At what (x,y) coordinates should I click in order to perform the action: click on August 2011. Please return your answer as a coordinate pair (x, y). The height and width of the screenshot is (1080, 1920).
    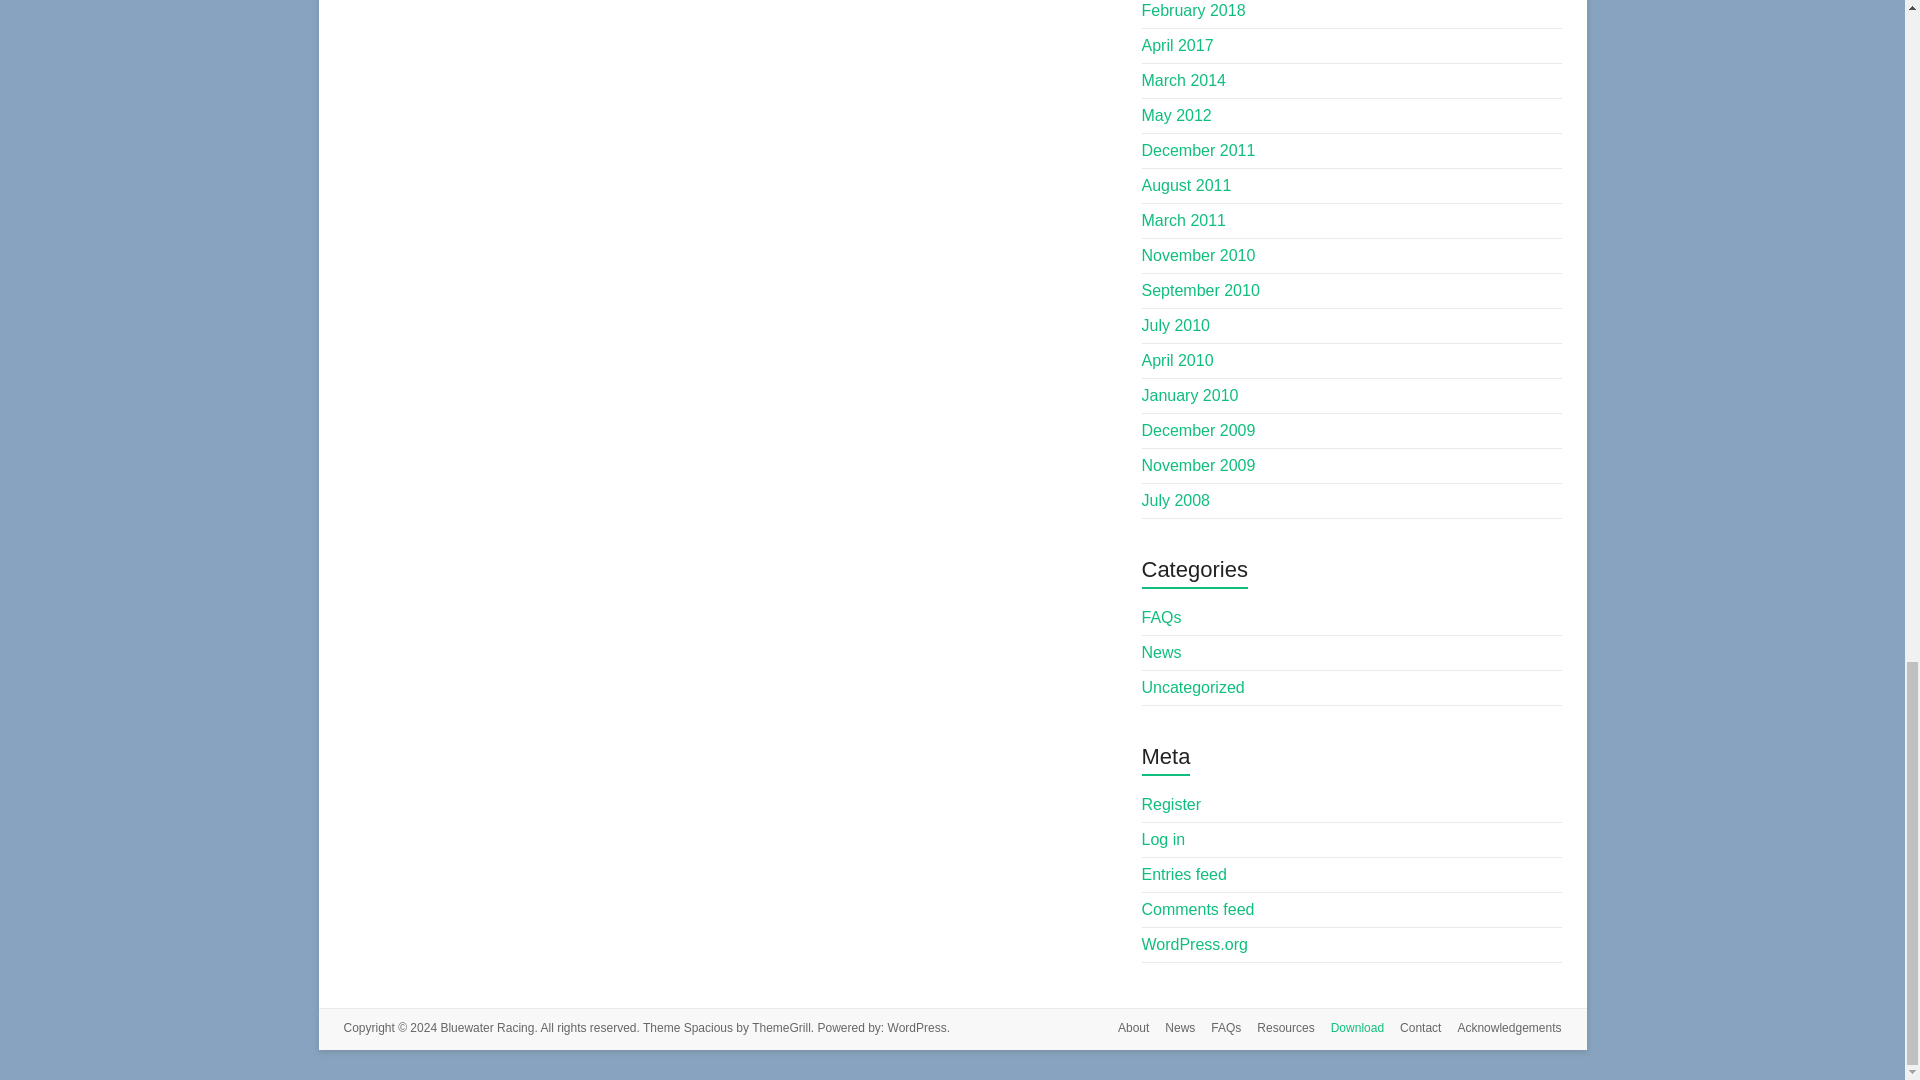
    Looking at the image, I should click on (1187, 186).